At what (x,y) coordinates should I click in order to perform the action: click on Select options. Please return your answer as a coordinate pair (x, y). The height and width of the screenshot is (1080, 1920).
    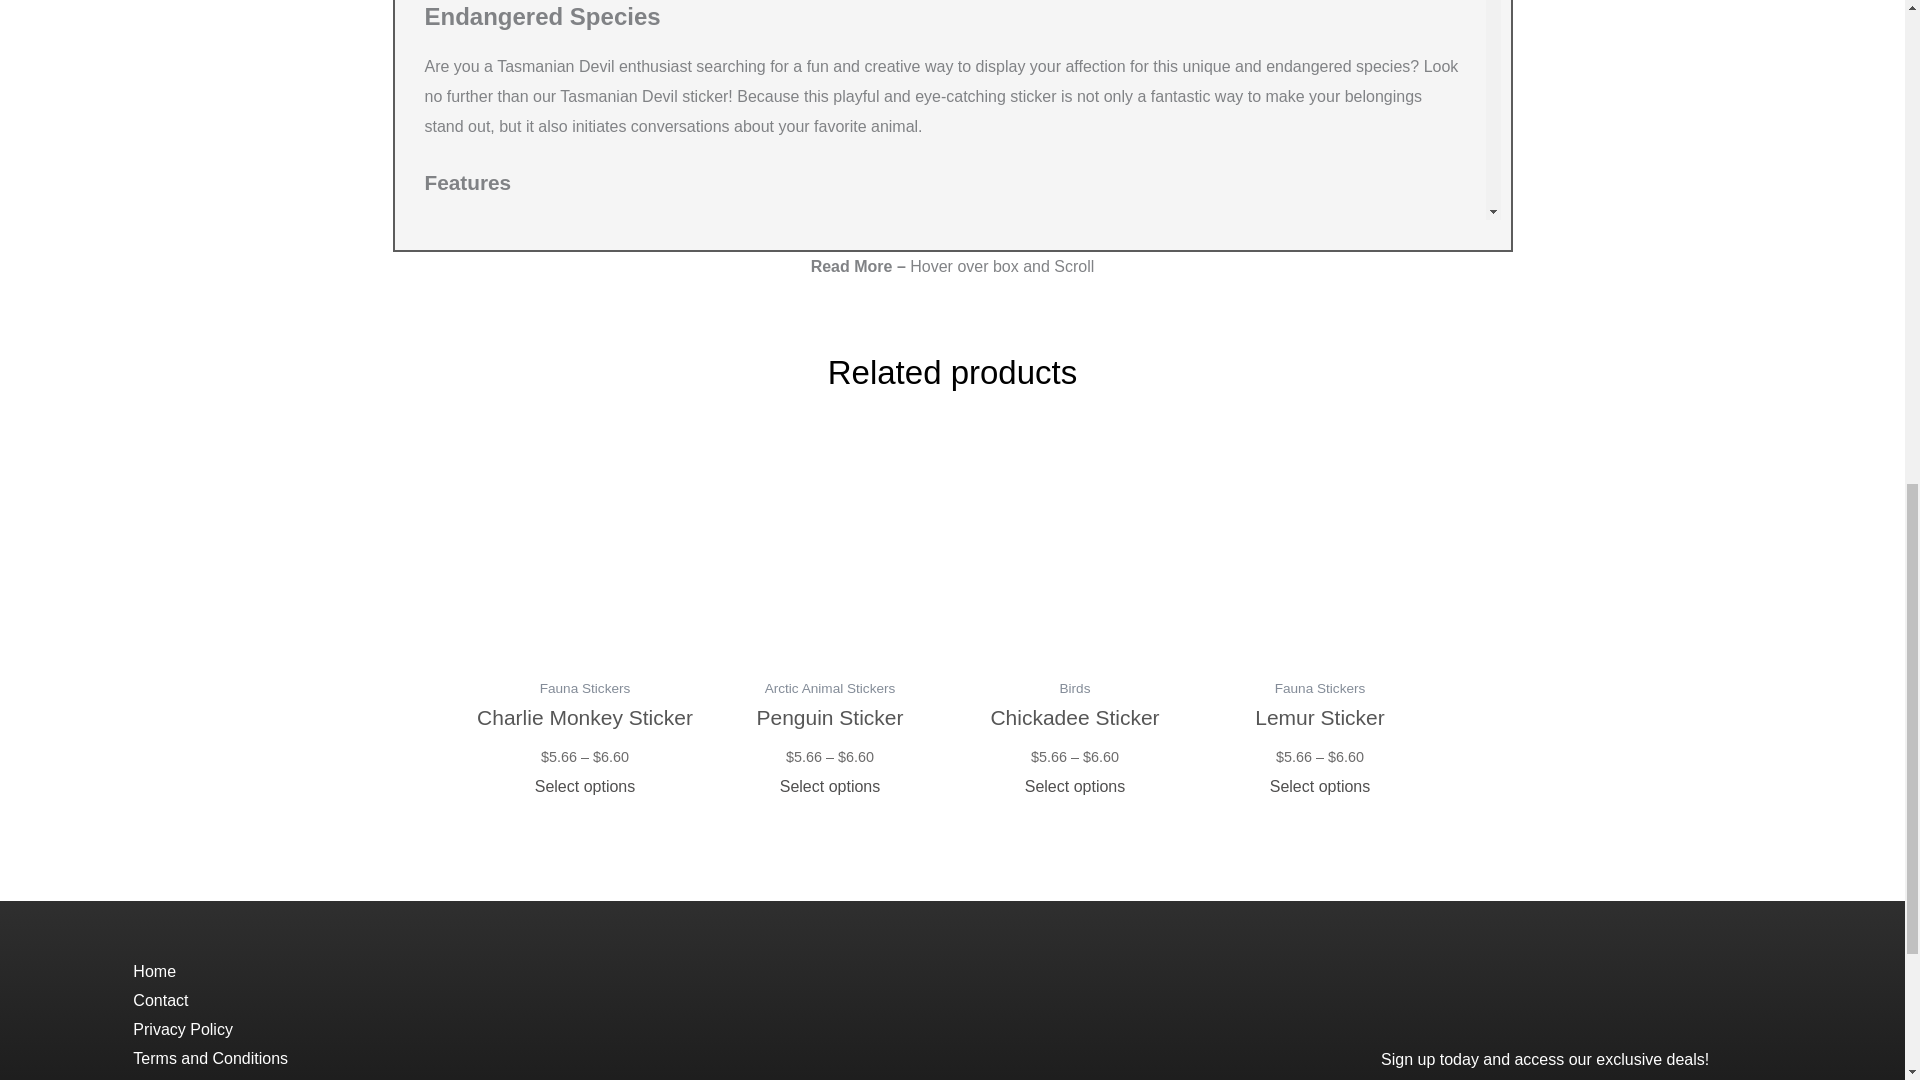
    Looking at the image, I should click on (829, 786).